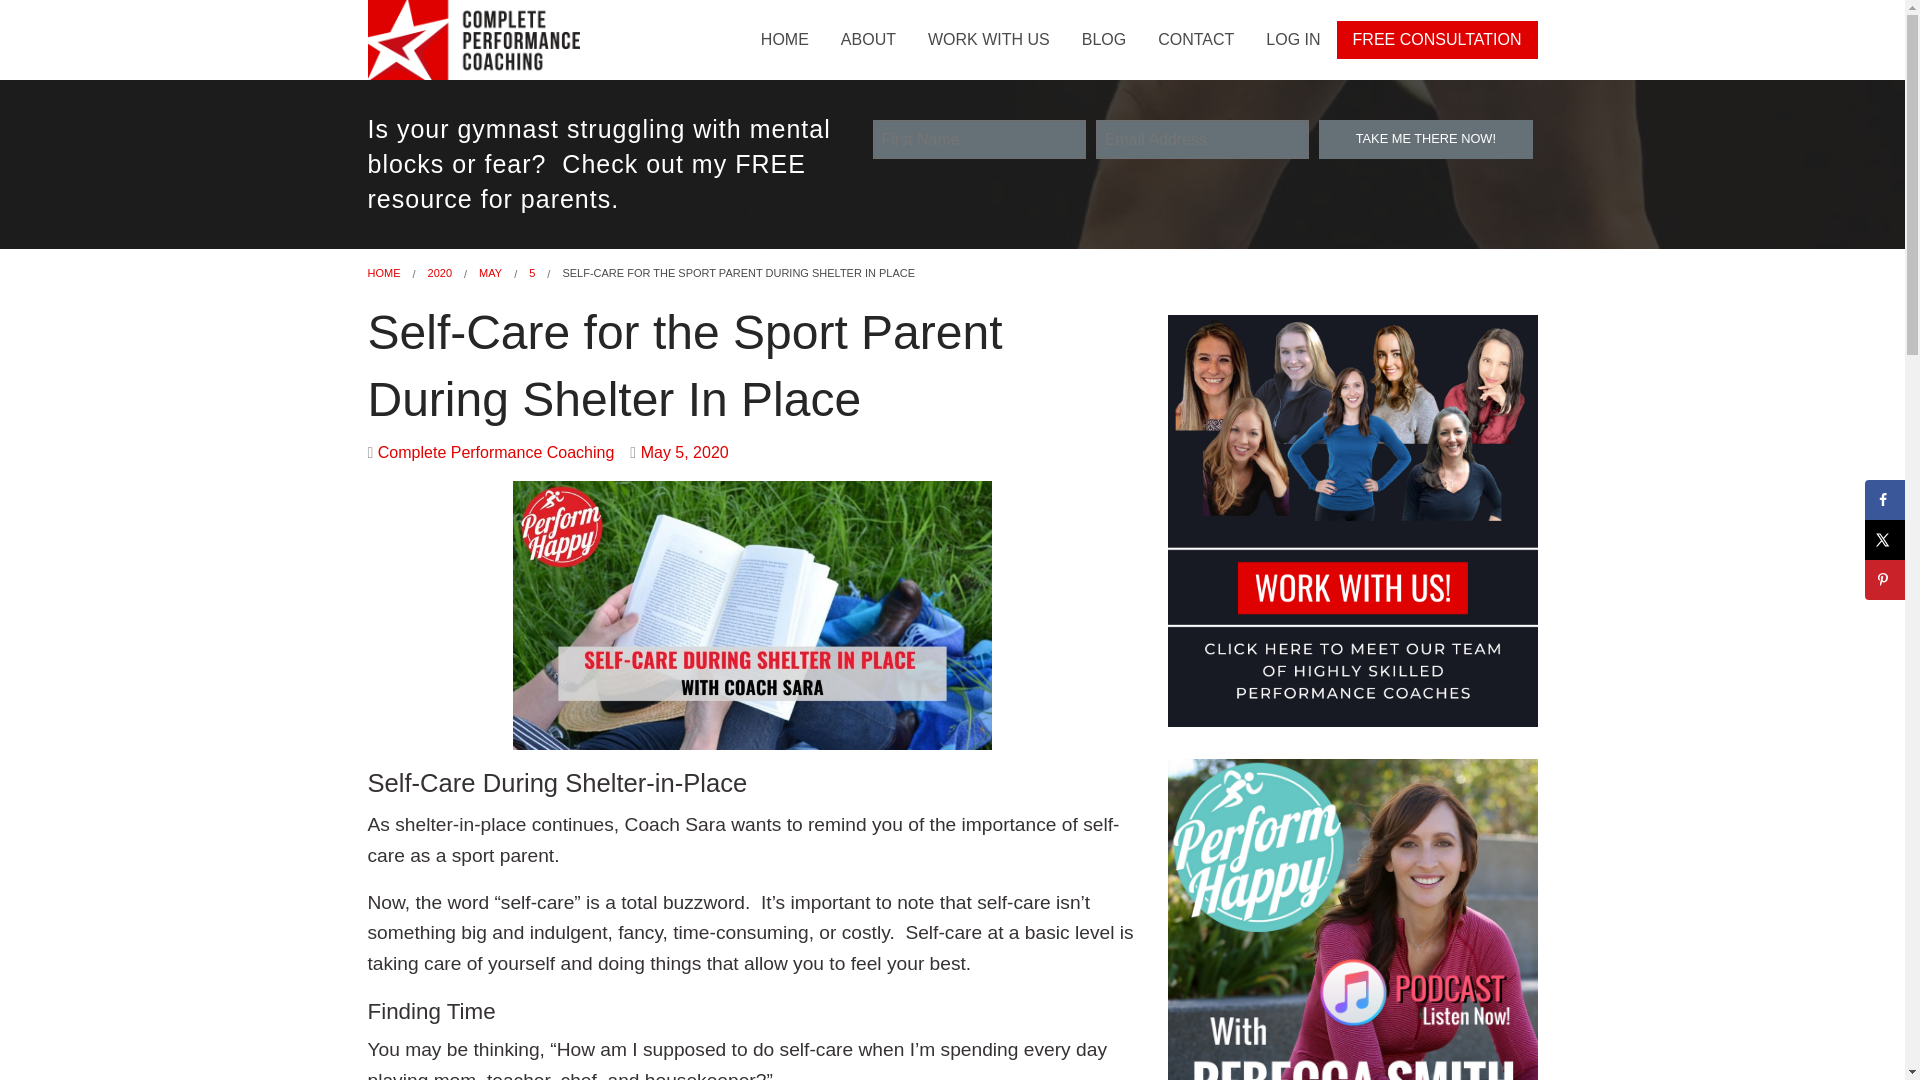  Describe the element at coordinates (1196, 40) in the screenshot. I see `CONTACT` at that location.